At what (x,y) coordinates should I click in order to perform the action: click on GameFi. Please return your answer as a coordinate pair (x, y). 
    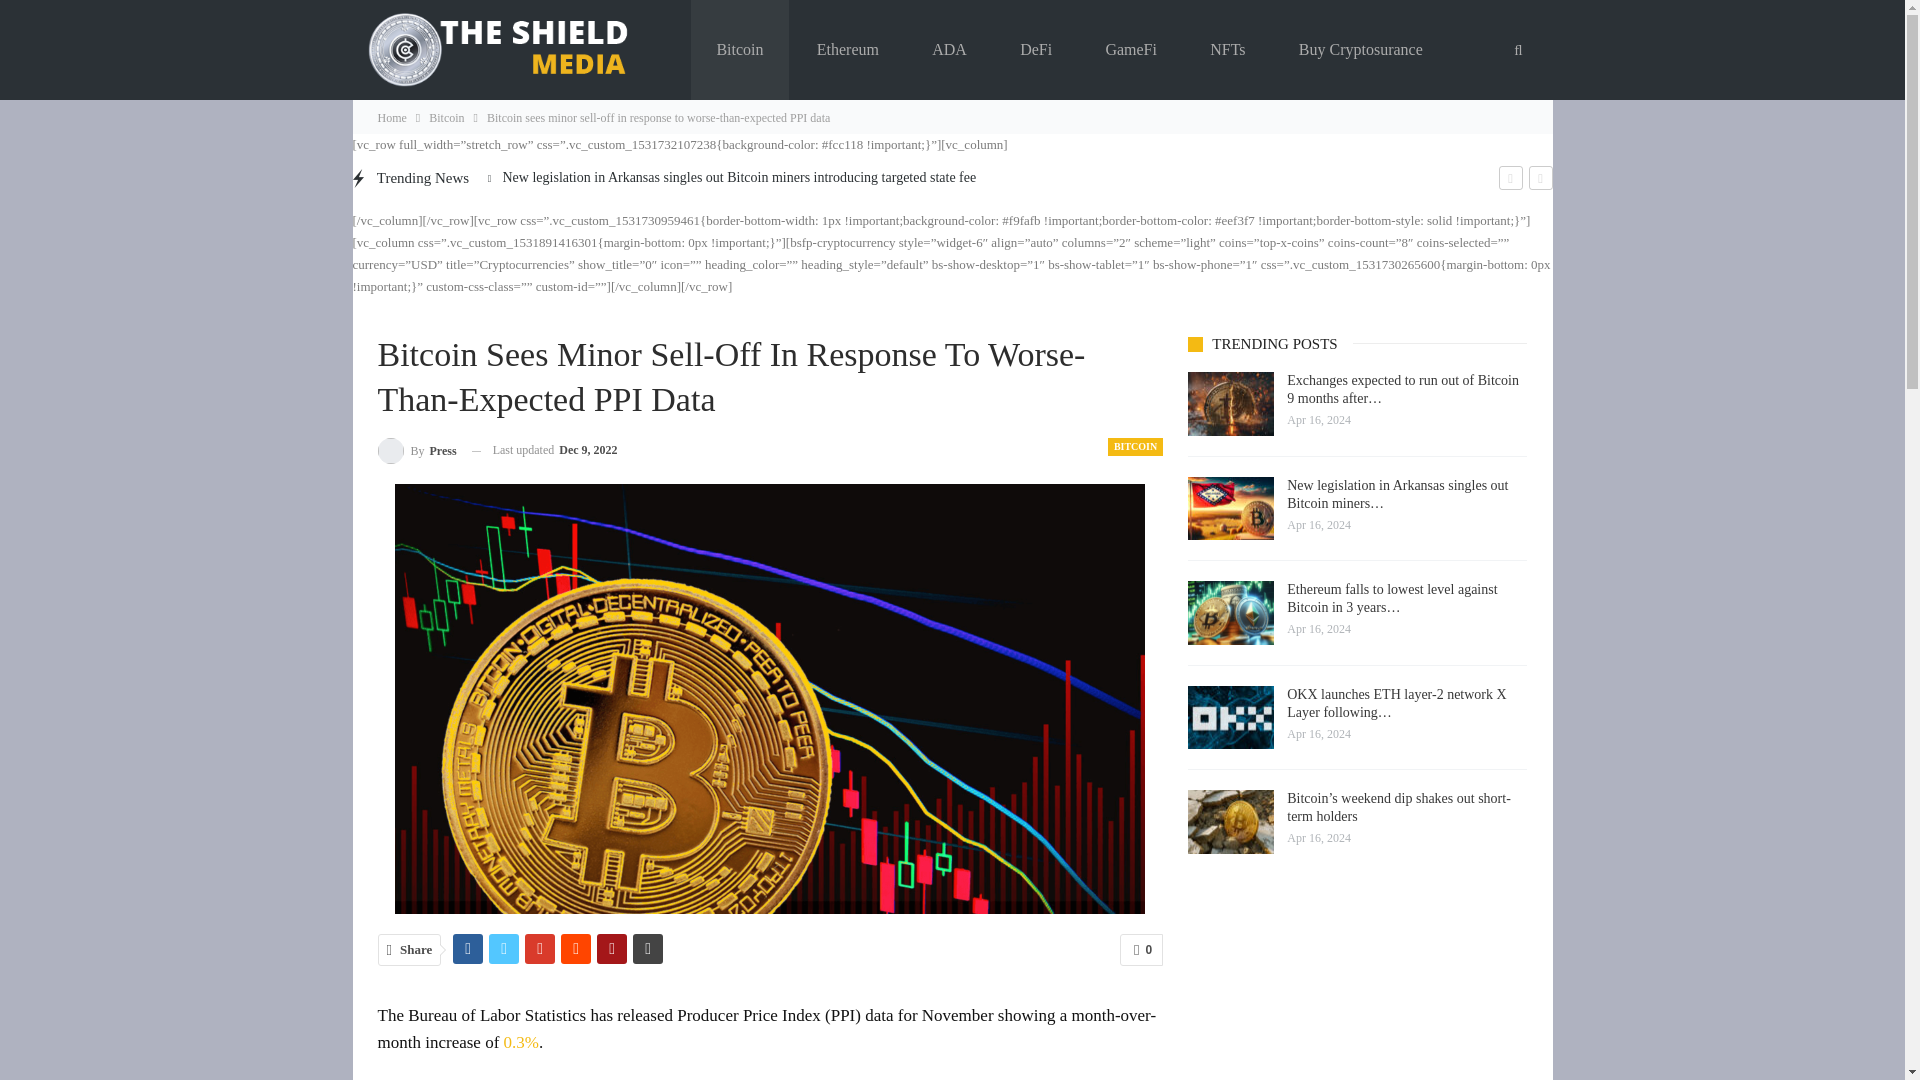
    Looking at the image, I should click on (1130, 50).